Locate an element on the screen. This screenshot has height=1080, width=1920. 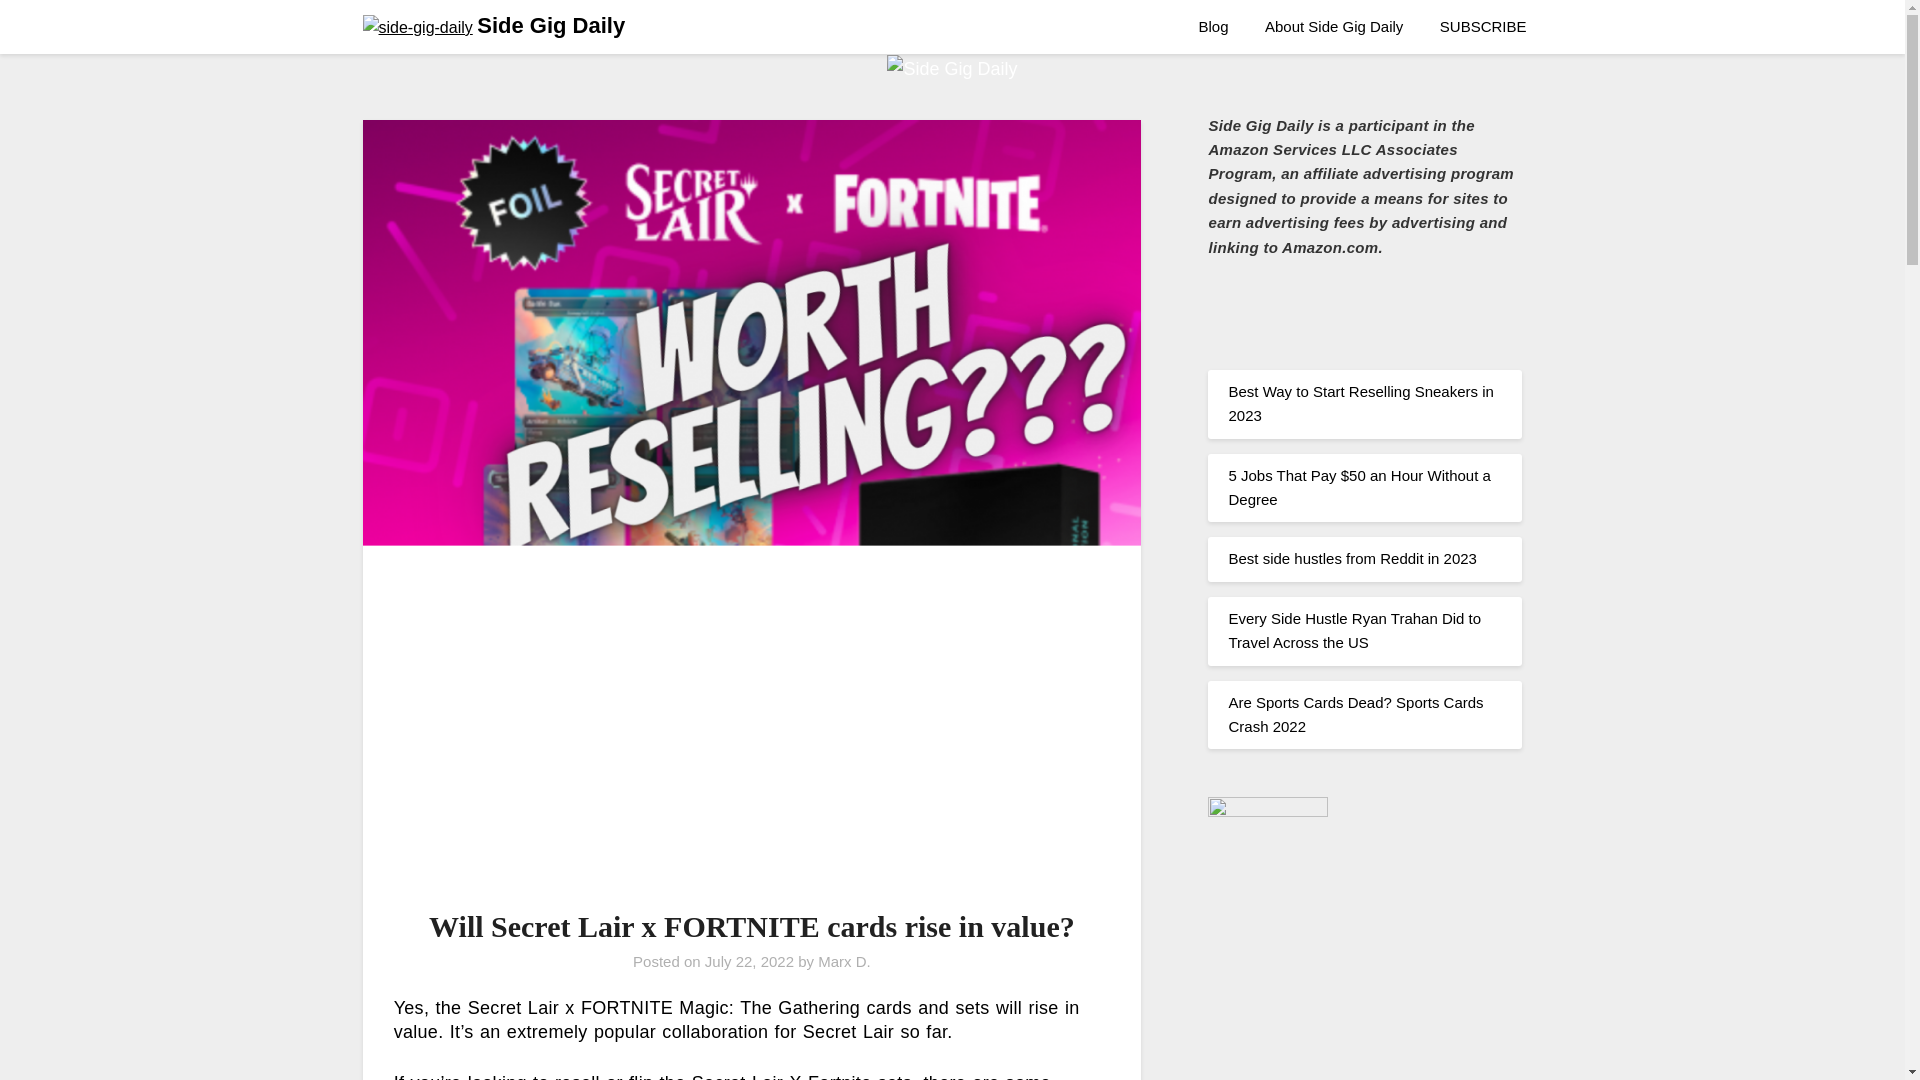
Marx D. is located at coordinates (844, 960).